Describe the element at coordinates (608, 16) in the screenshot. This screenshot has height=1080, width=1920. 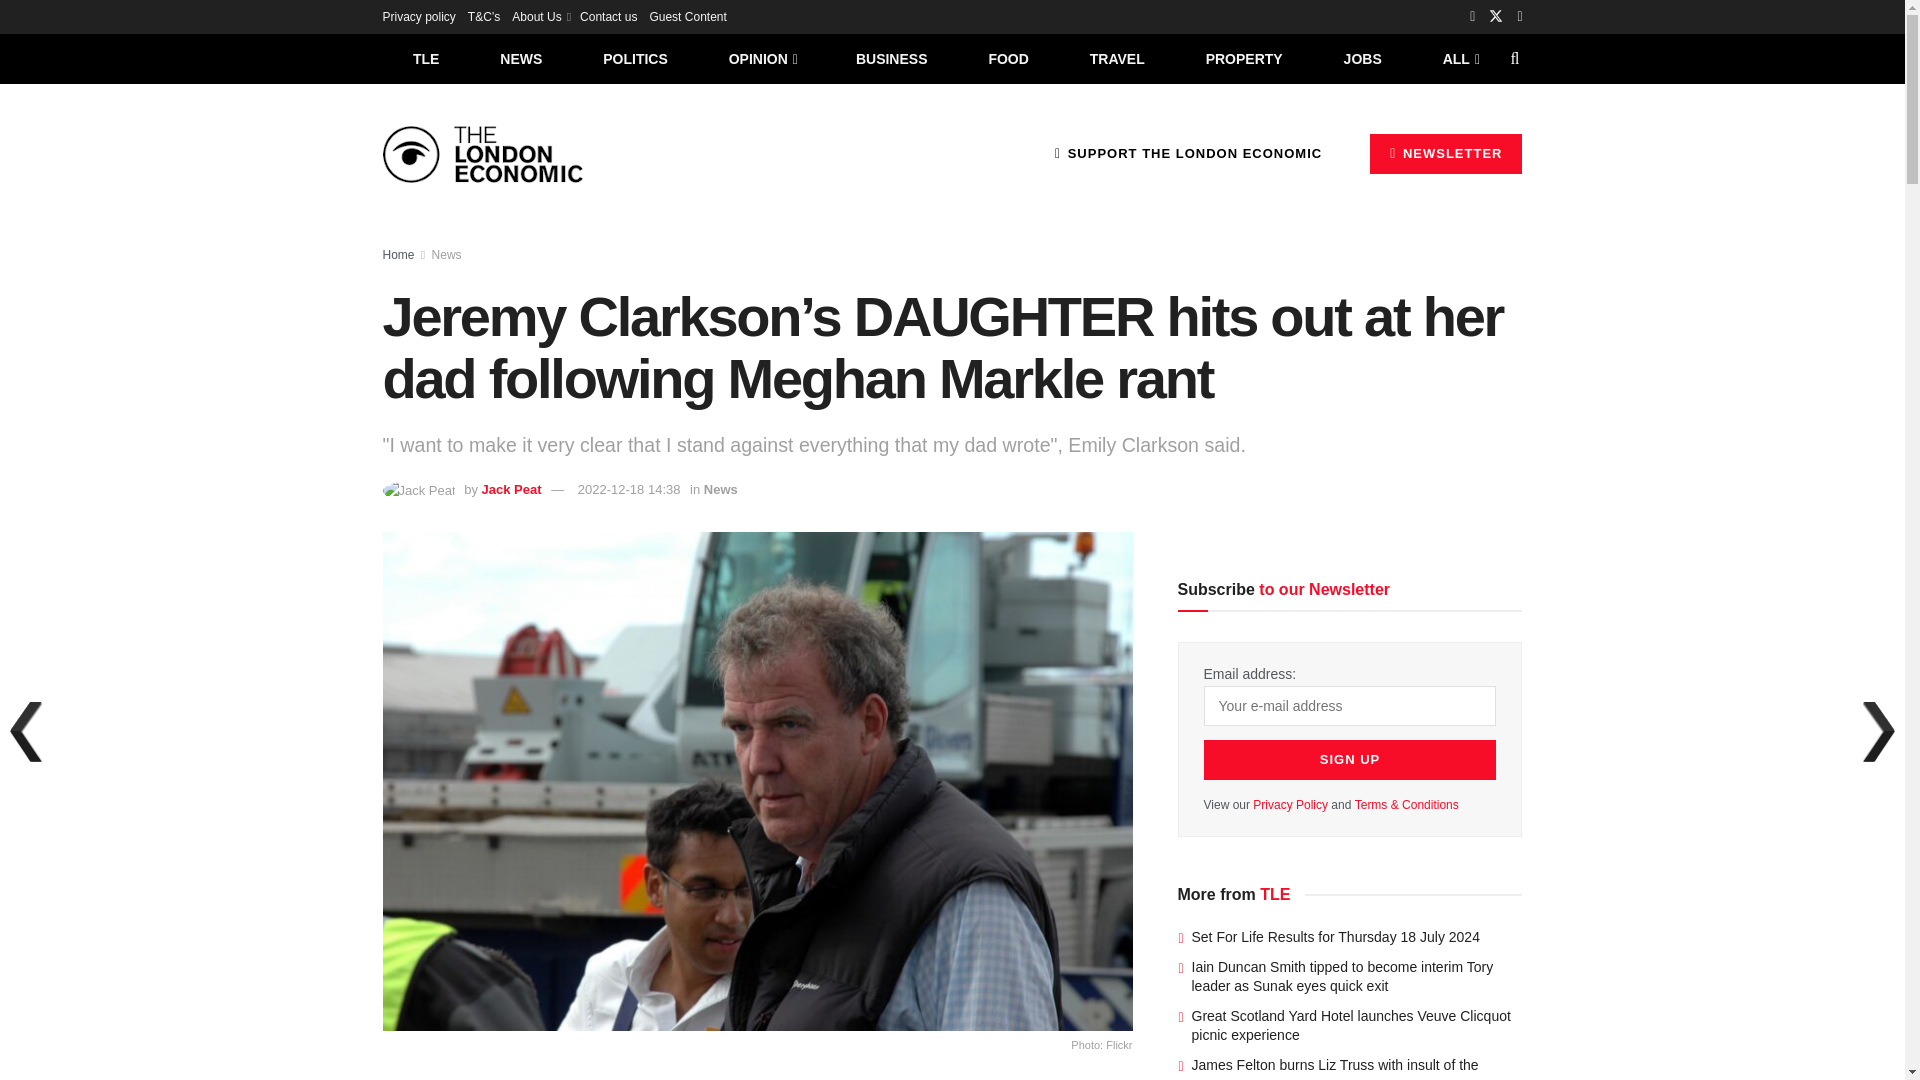
I see `Contact us` at that location.